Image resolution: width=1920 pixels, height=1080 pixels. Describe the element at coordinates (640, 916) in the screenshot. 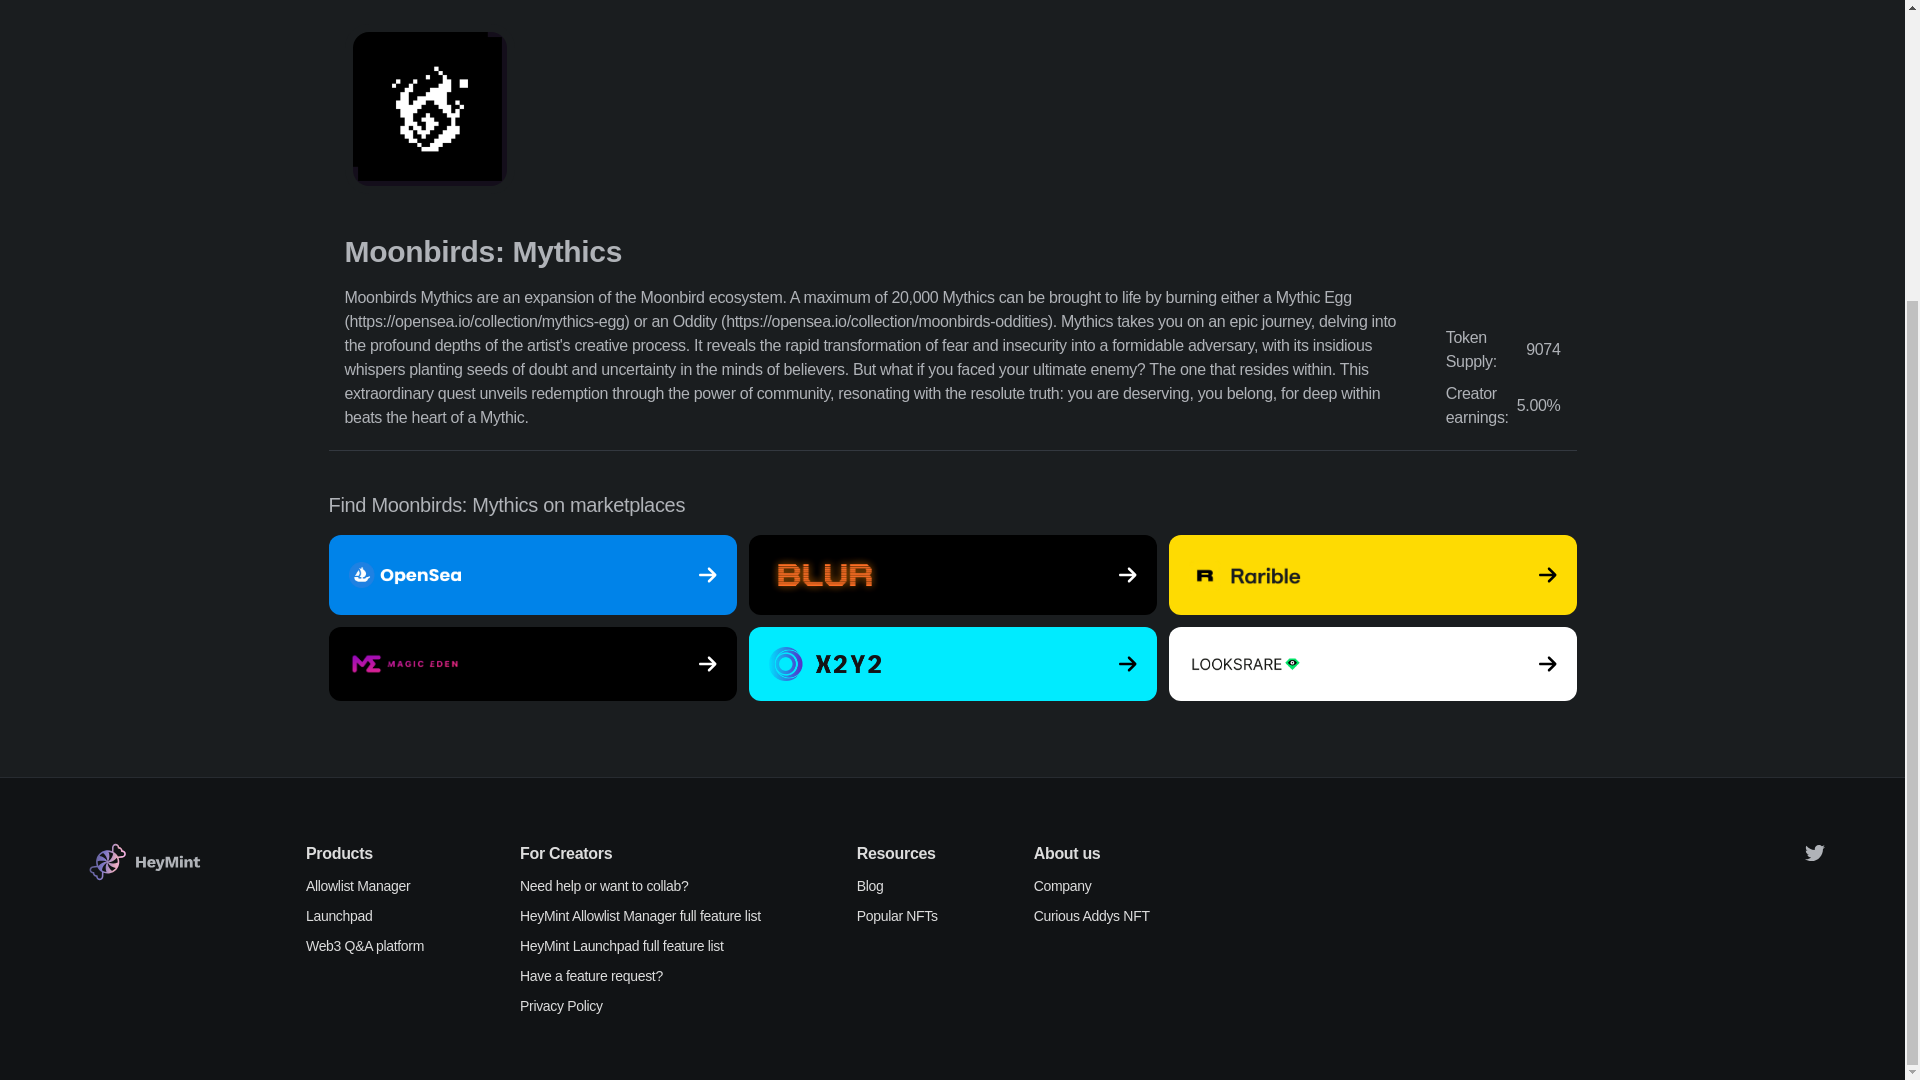

I see `HeyMint Allowlist Manager full feature list` at that location.